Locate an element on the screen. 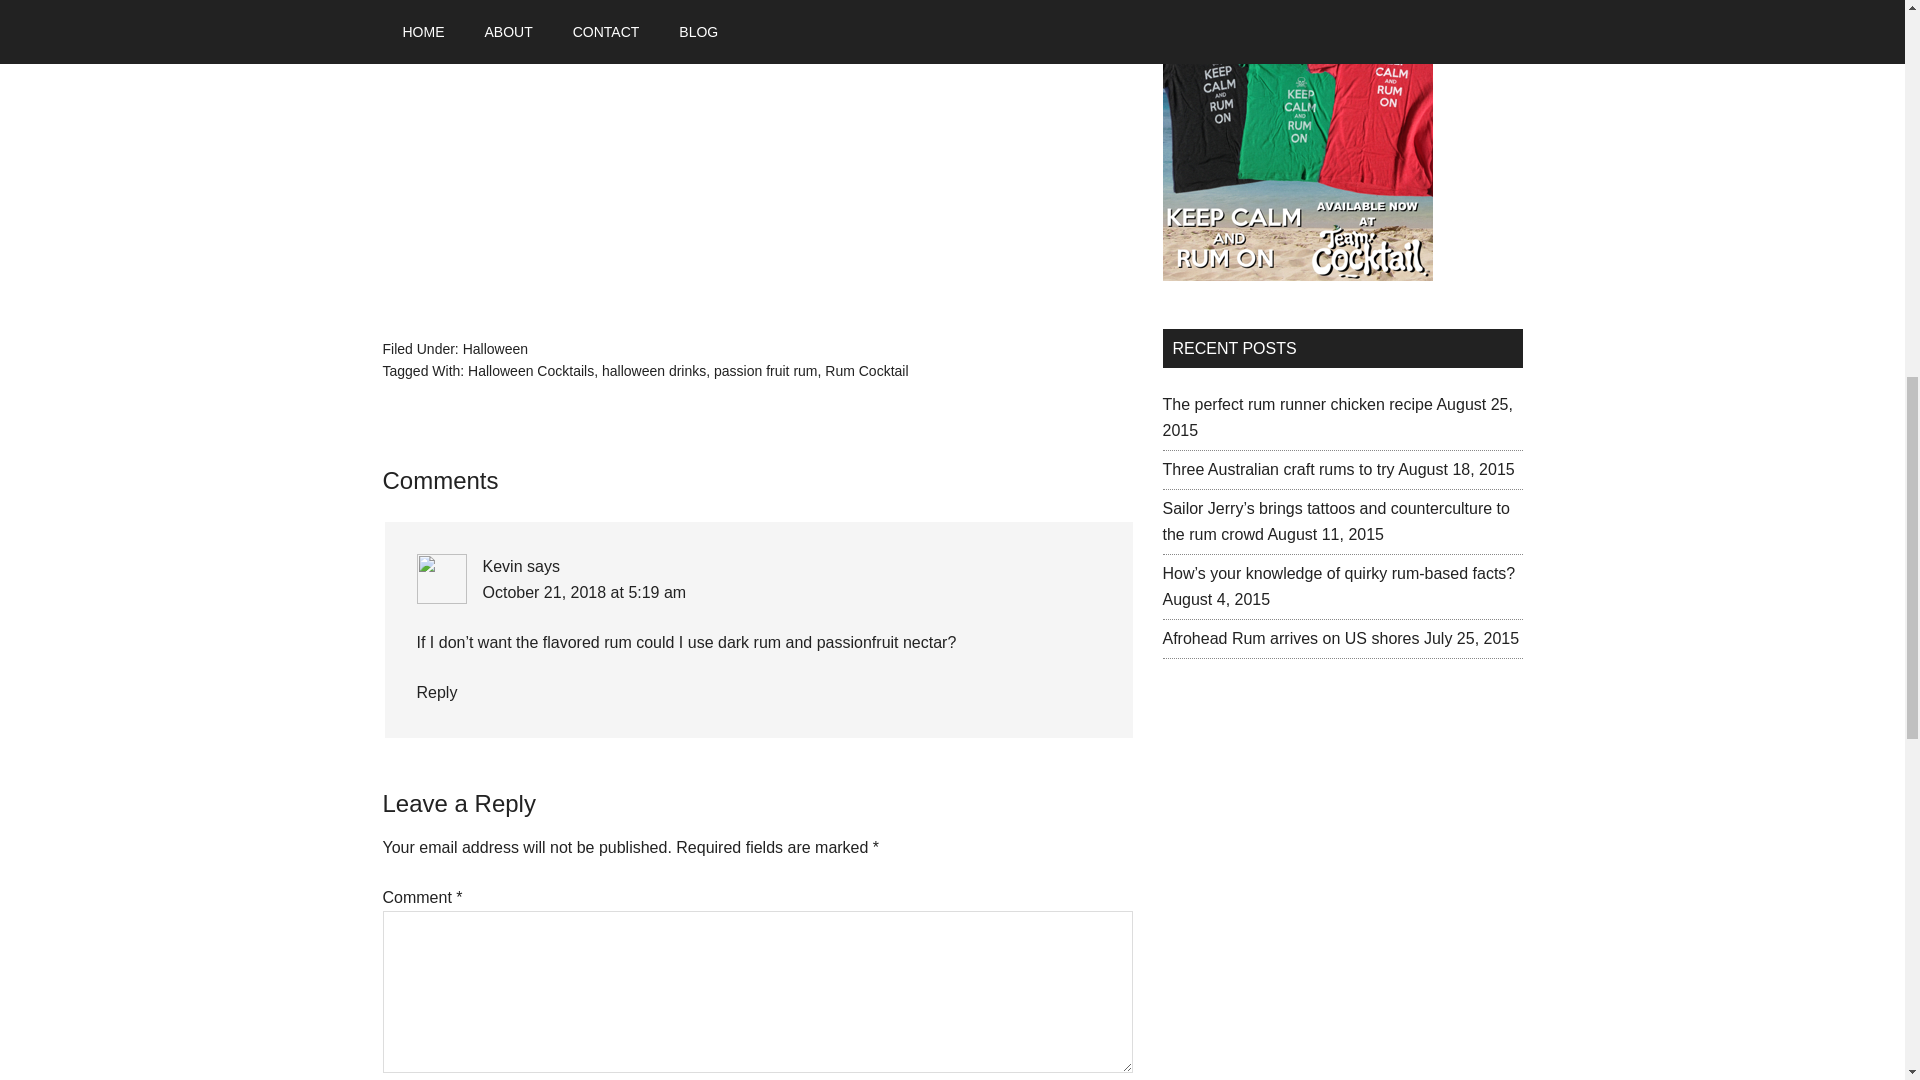  Halloween is located at coordinates (495, 348).